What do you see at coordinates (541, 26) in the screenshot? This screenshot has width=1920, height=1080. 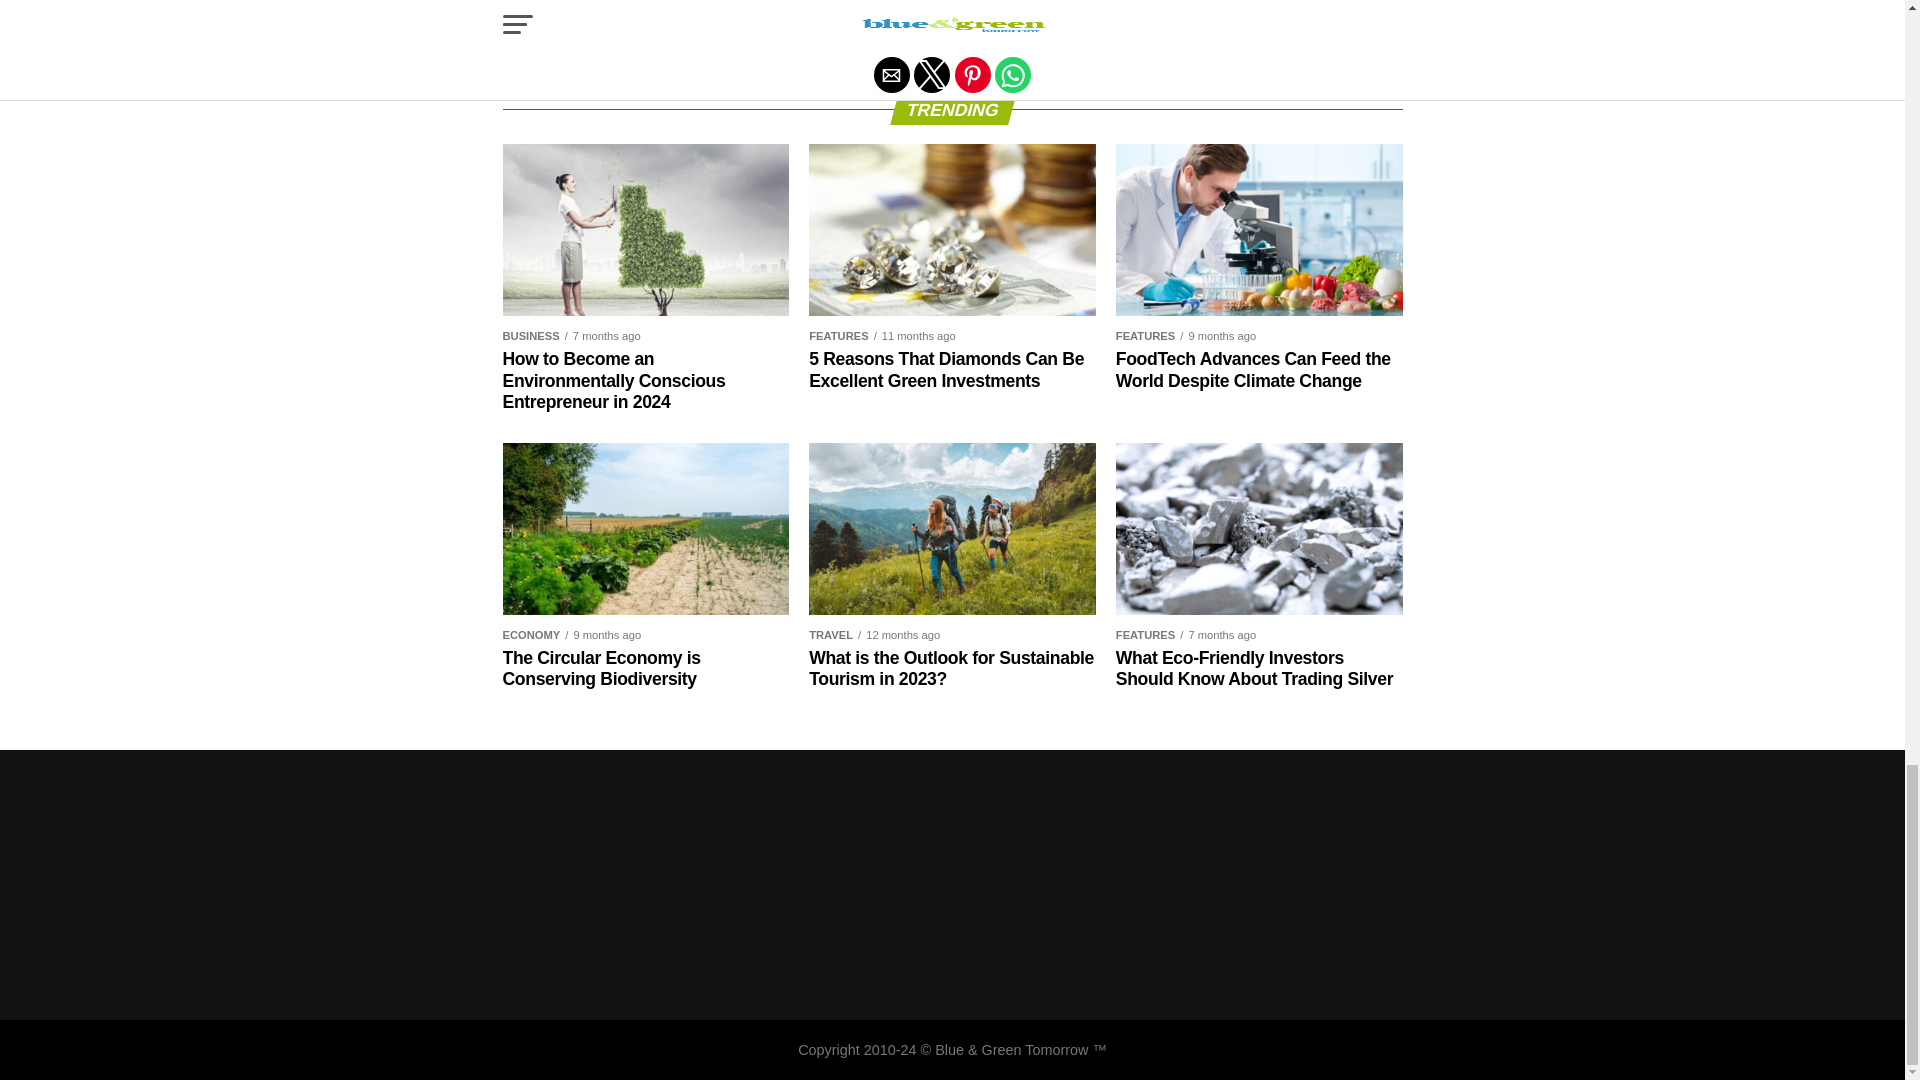 I see `MUTUALS` at bounding box center [541, 26].